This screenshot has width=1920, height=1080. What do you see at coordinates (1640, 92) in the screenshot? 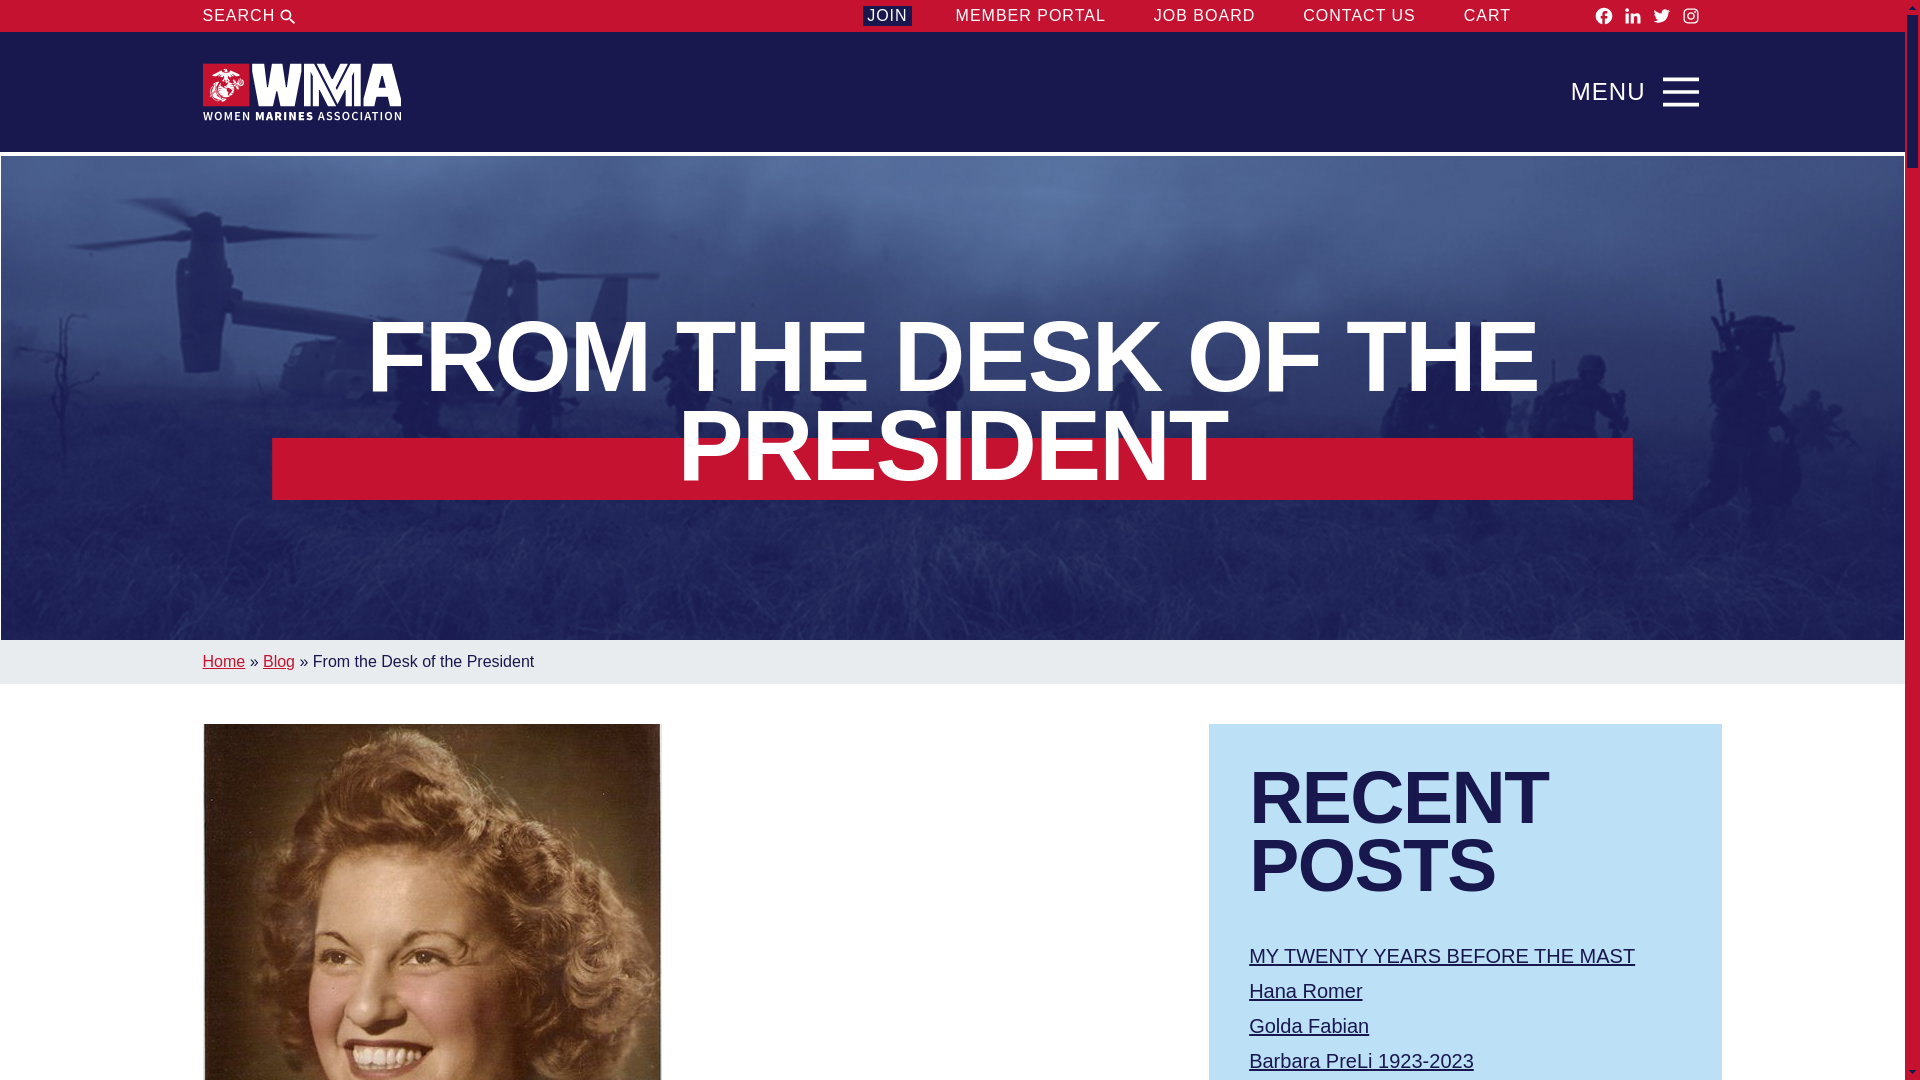
I see `MENU` at bounding box center [1640, 92].